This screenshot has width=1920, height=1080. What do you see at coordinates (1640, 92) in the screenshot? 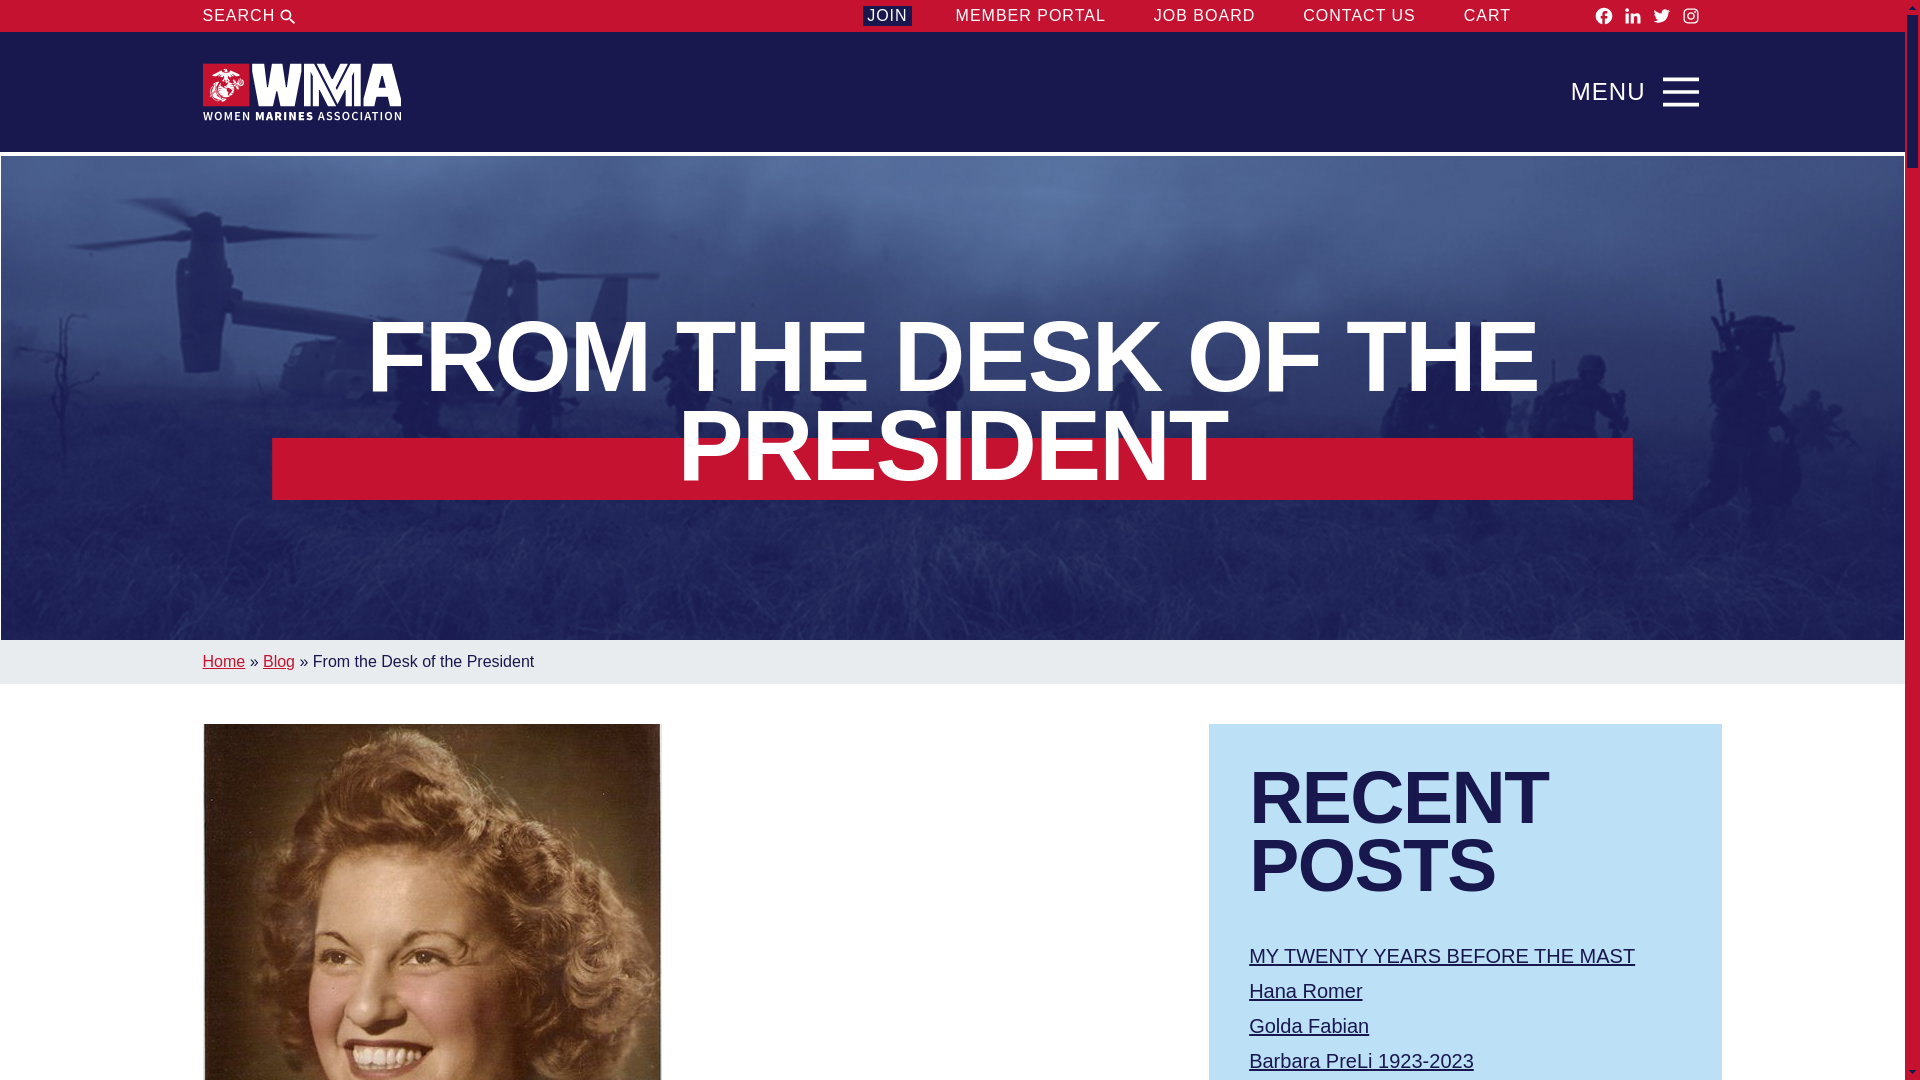
I see `MENU` at bounding box center [1640, 92].